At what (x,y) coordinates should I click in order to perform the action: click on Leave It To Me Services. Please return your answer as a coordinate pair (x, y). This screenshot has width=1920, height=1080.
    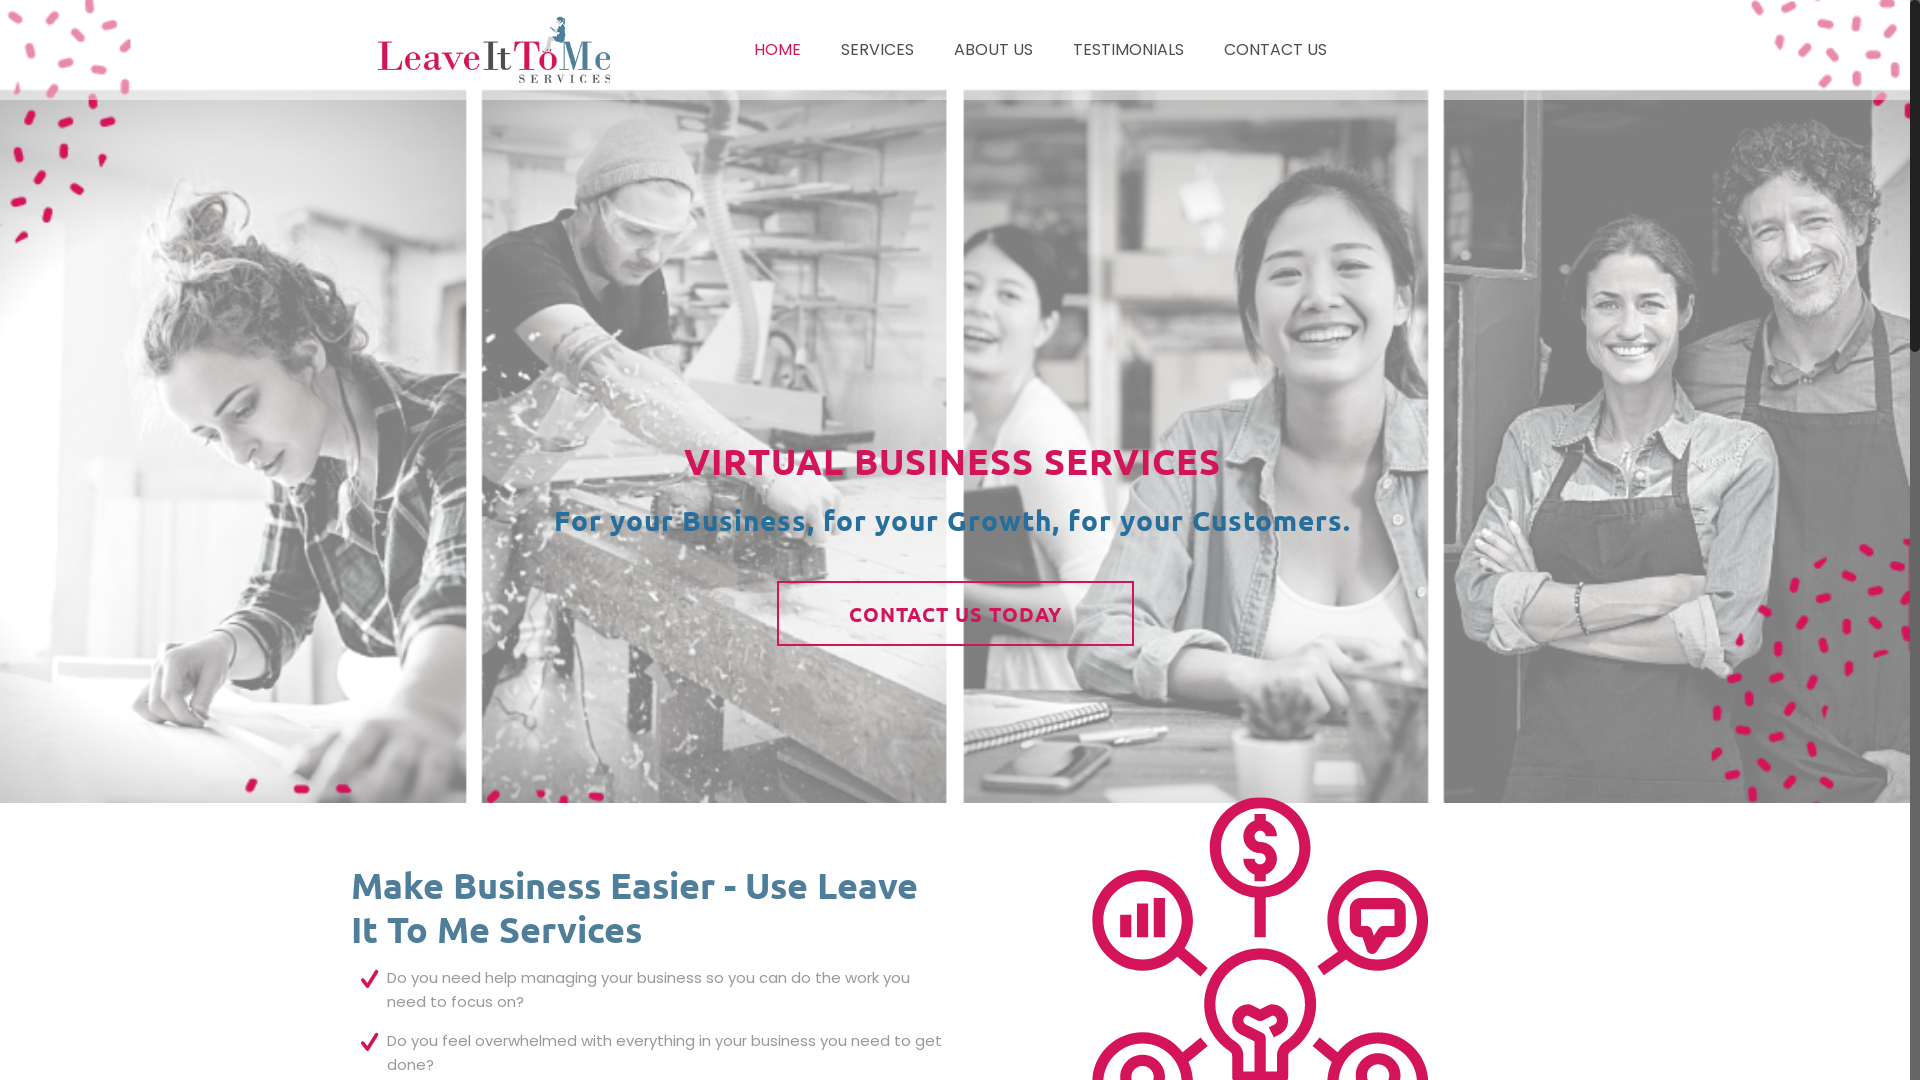
    Looking at the image, I should click on (496, 50).